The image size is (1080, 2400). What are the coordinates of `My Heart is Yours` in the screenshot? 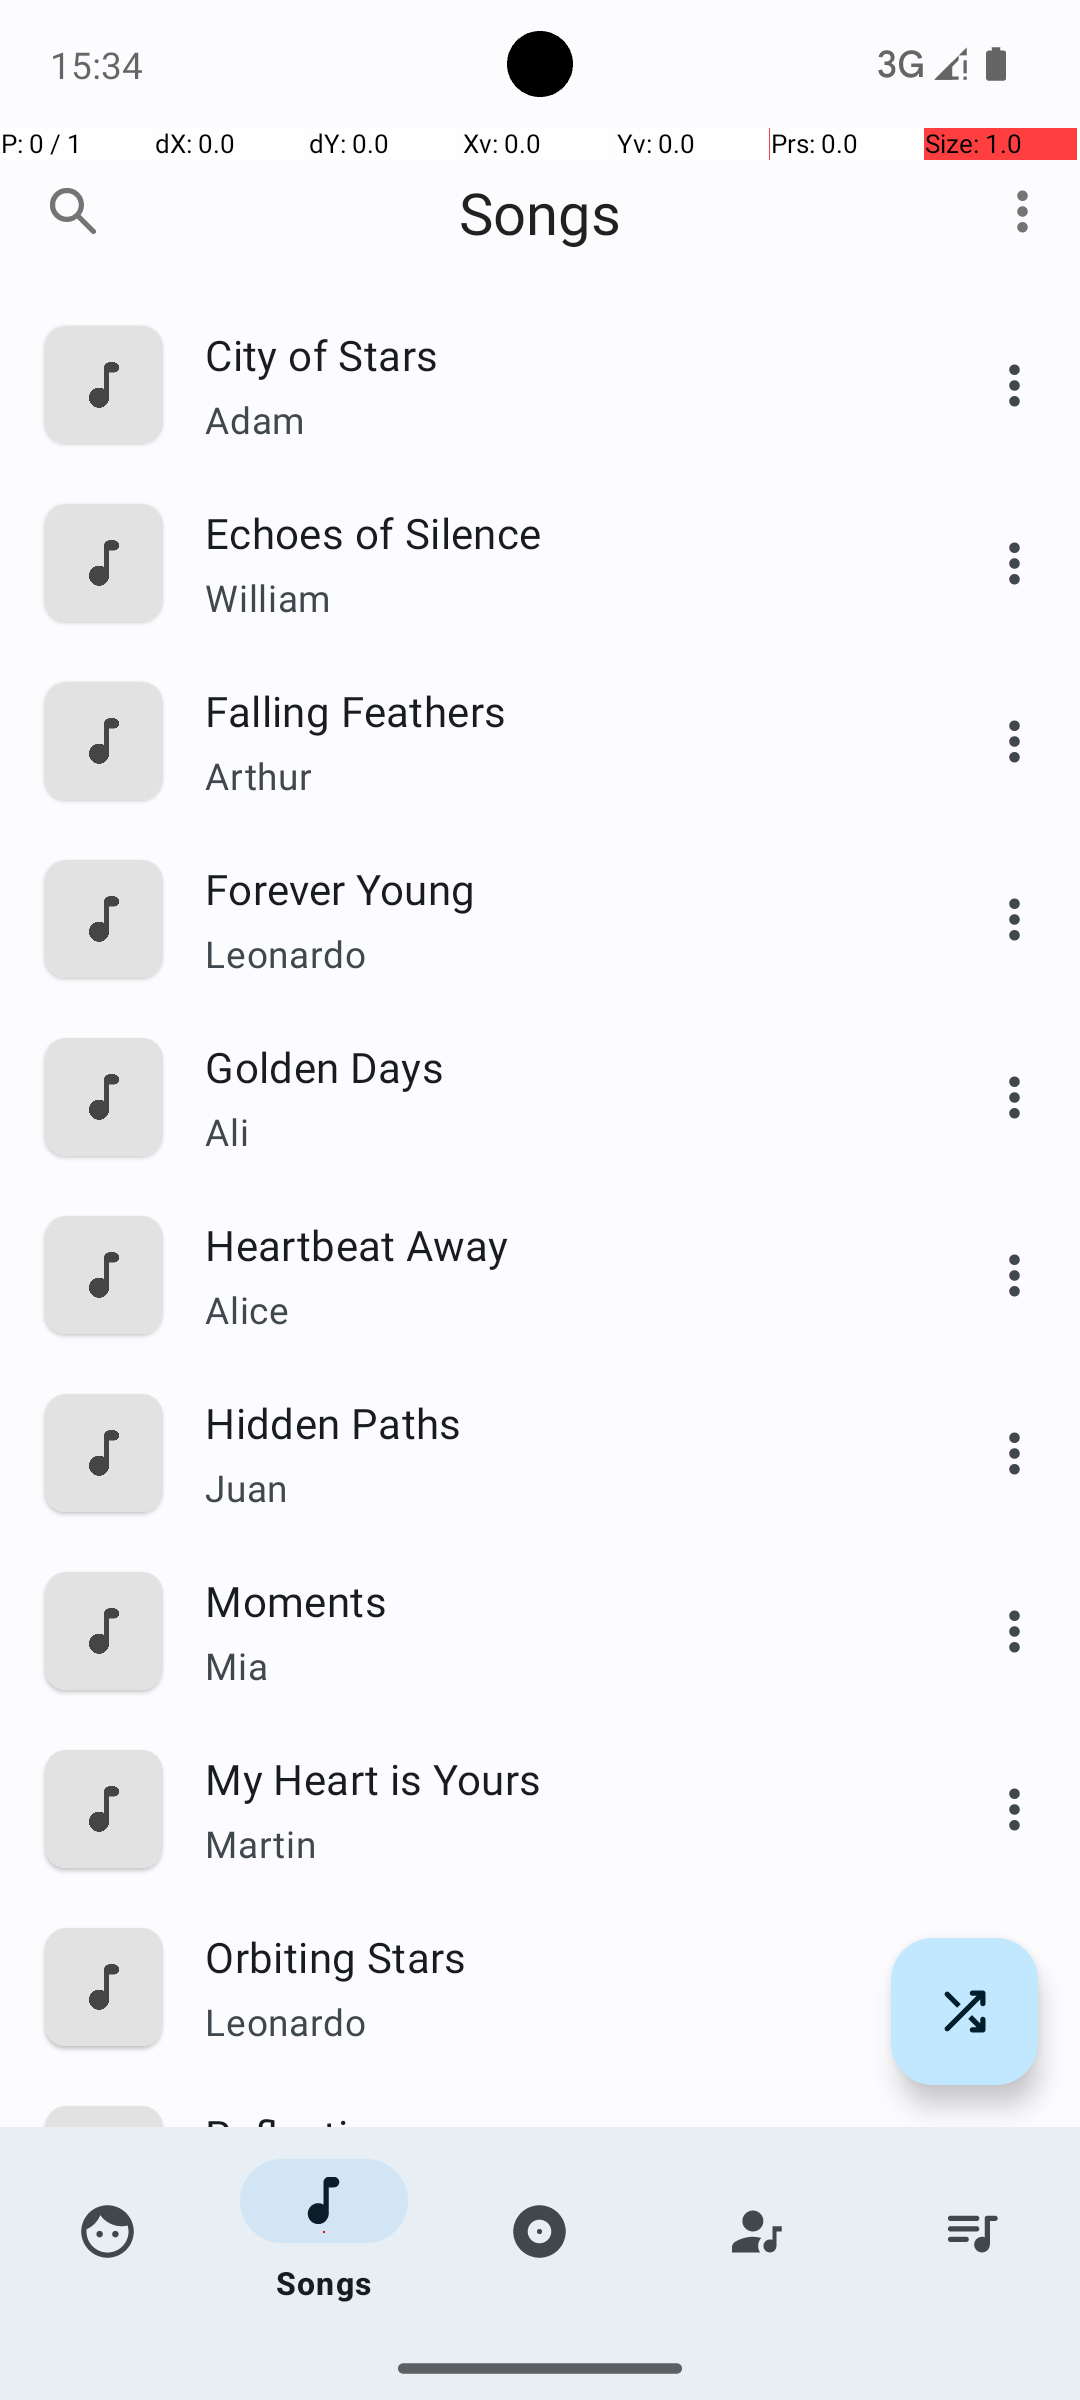 It's located at (557, 1778).